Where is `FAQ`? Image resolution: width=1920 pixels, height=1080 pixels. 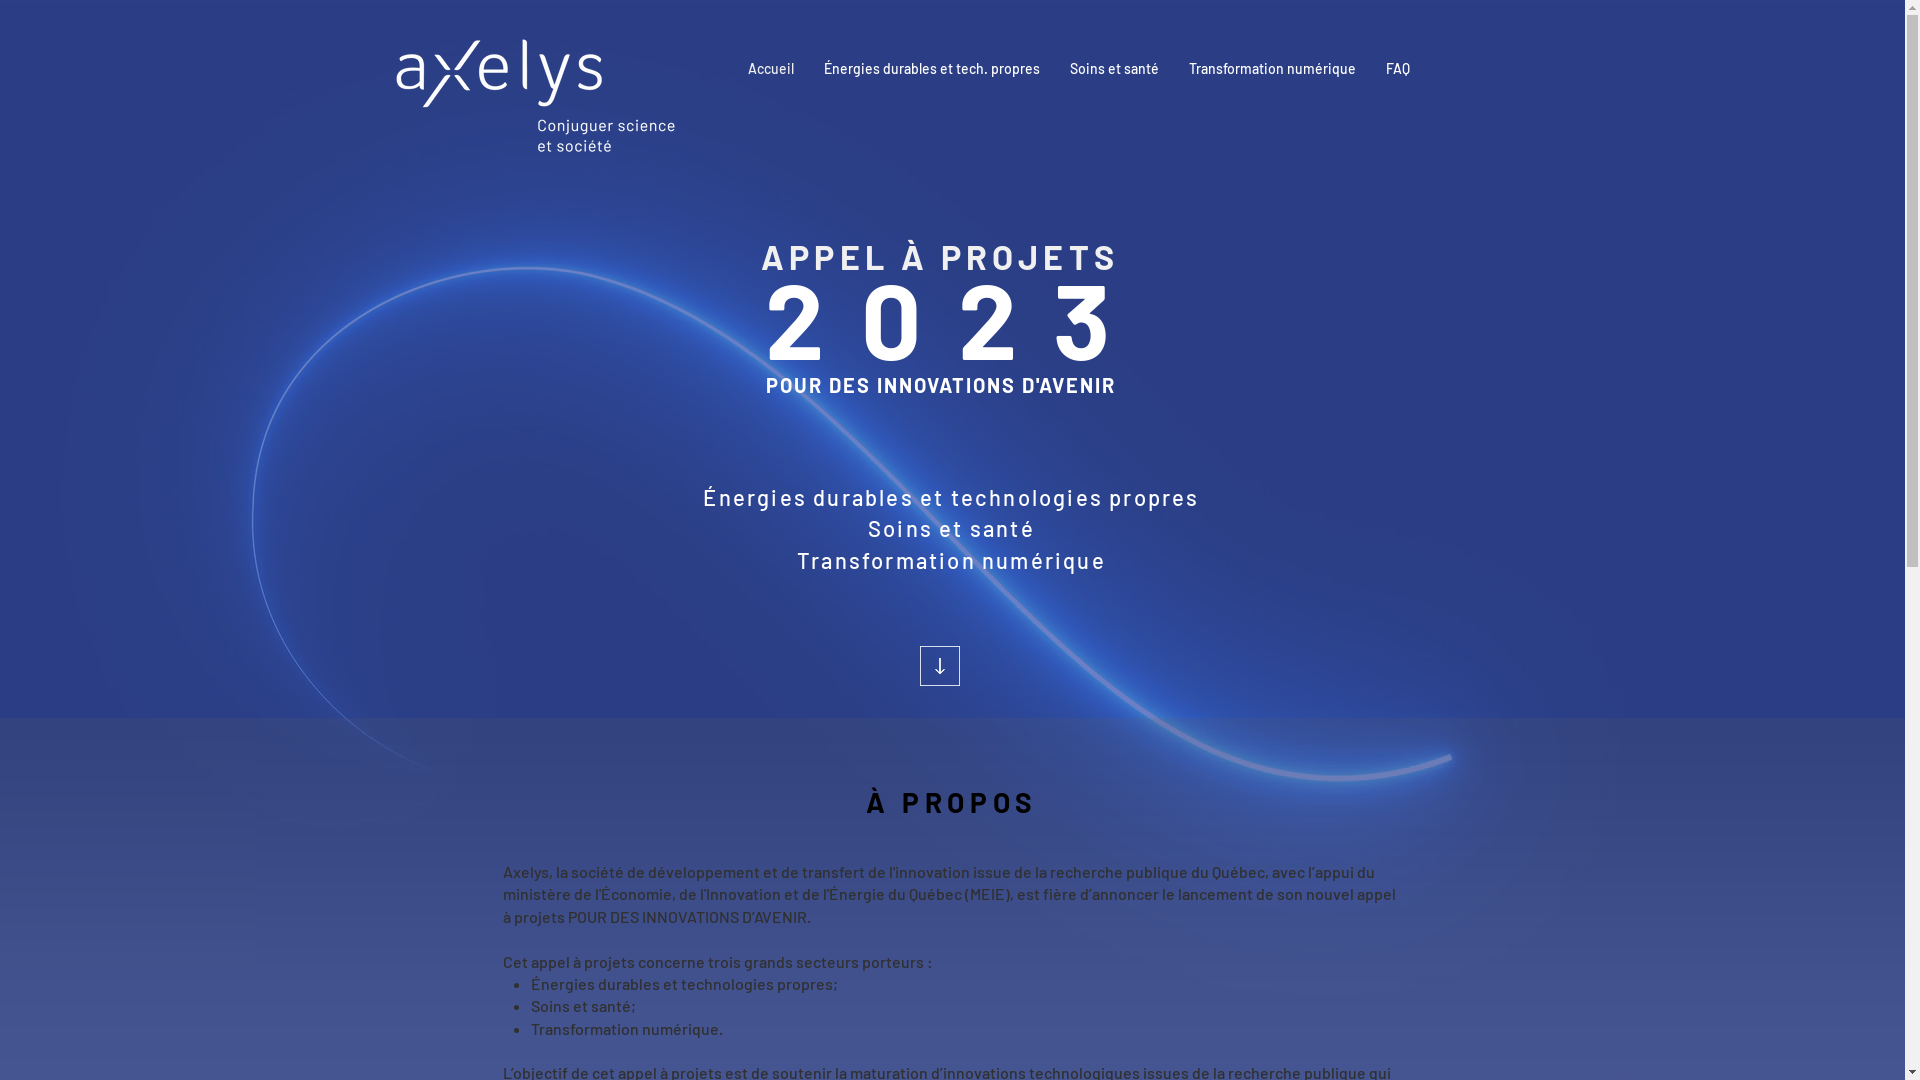
FAQ is located at coordinates (1397, 68).